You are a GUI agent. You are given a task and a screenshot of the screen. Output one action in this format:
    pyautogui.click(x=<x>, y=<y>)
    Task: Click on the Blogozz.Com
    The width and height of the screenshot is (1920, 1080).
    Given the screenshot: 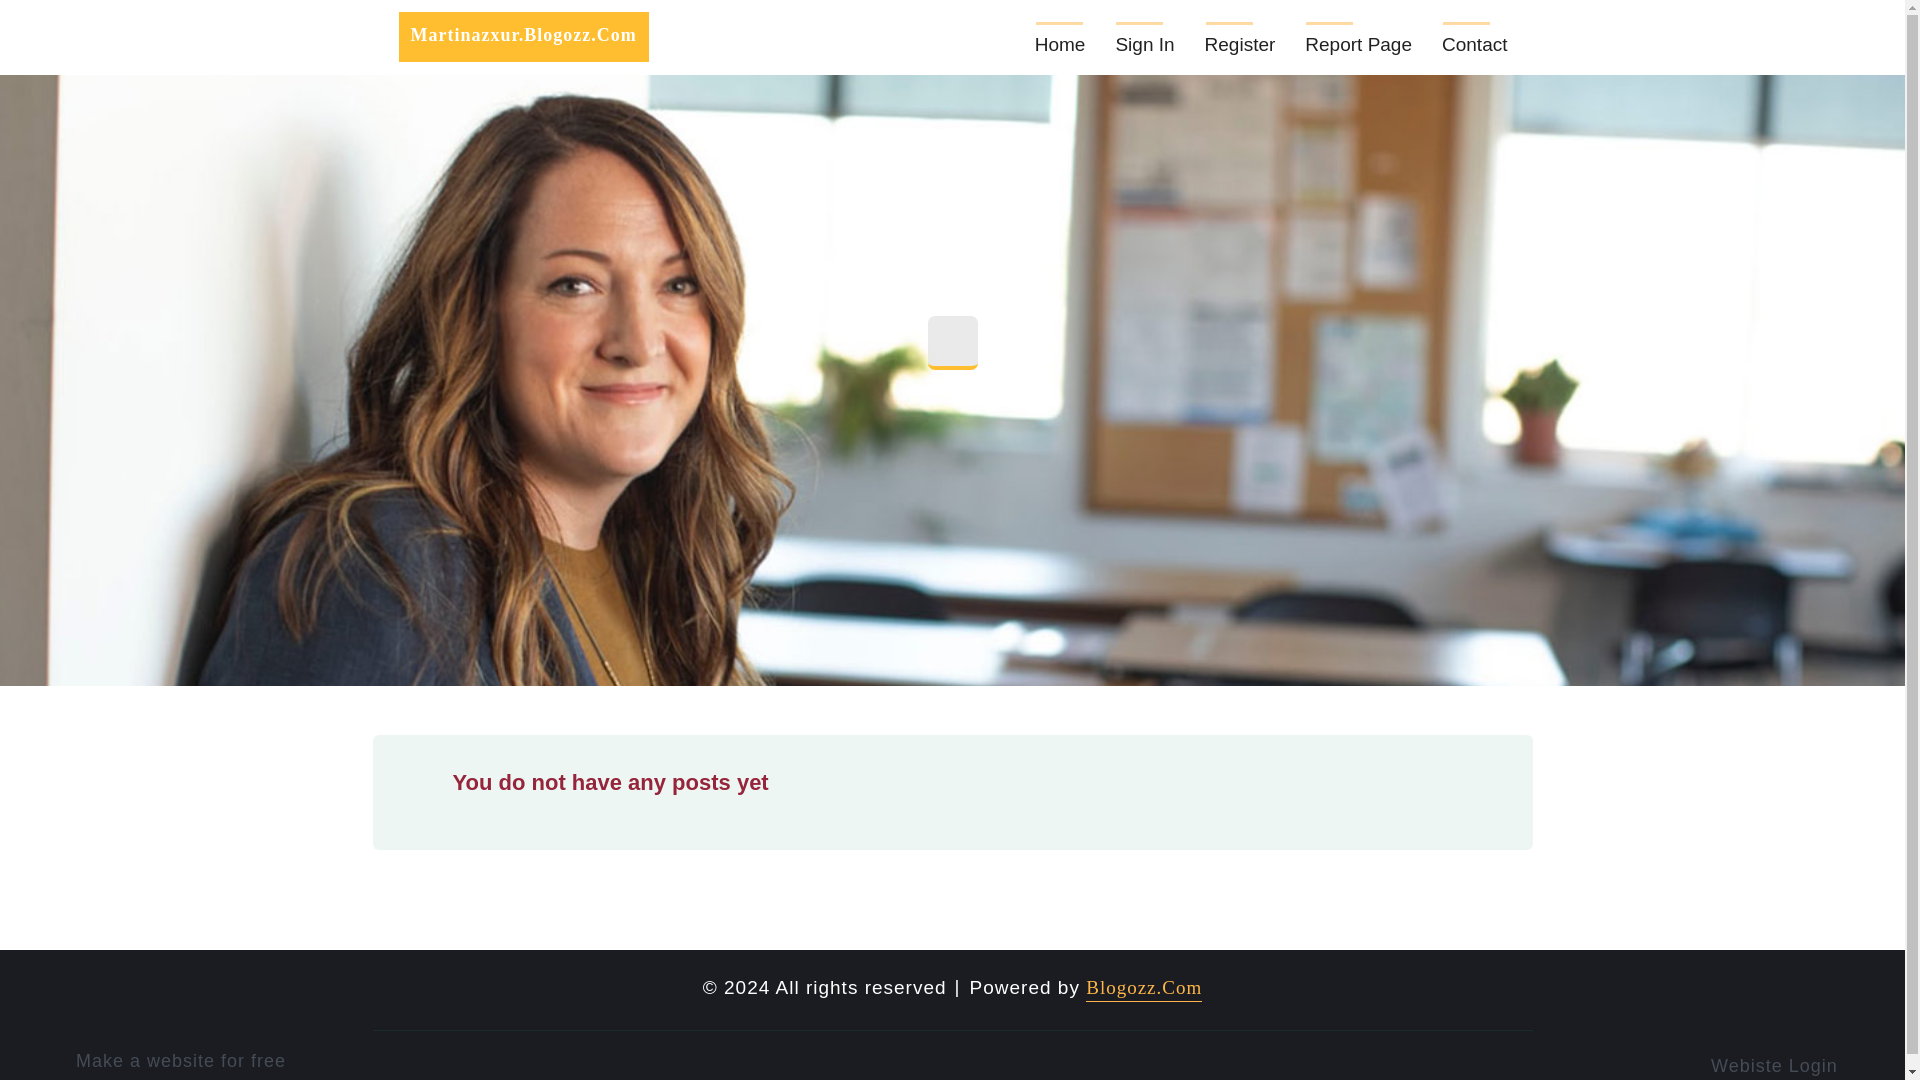 What is the action you would take?
    pyautogui.click(x=1144, y=990)
    